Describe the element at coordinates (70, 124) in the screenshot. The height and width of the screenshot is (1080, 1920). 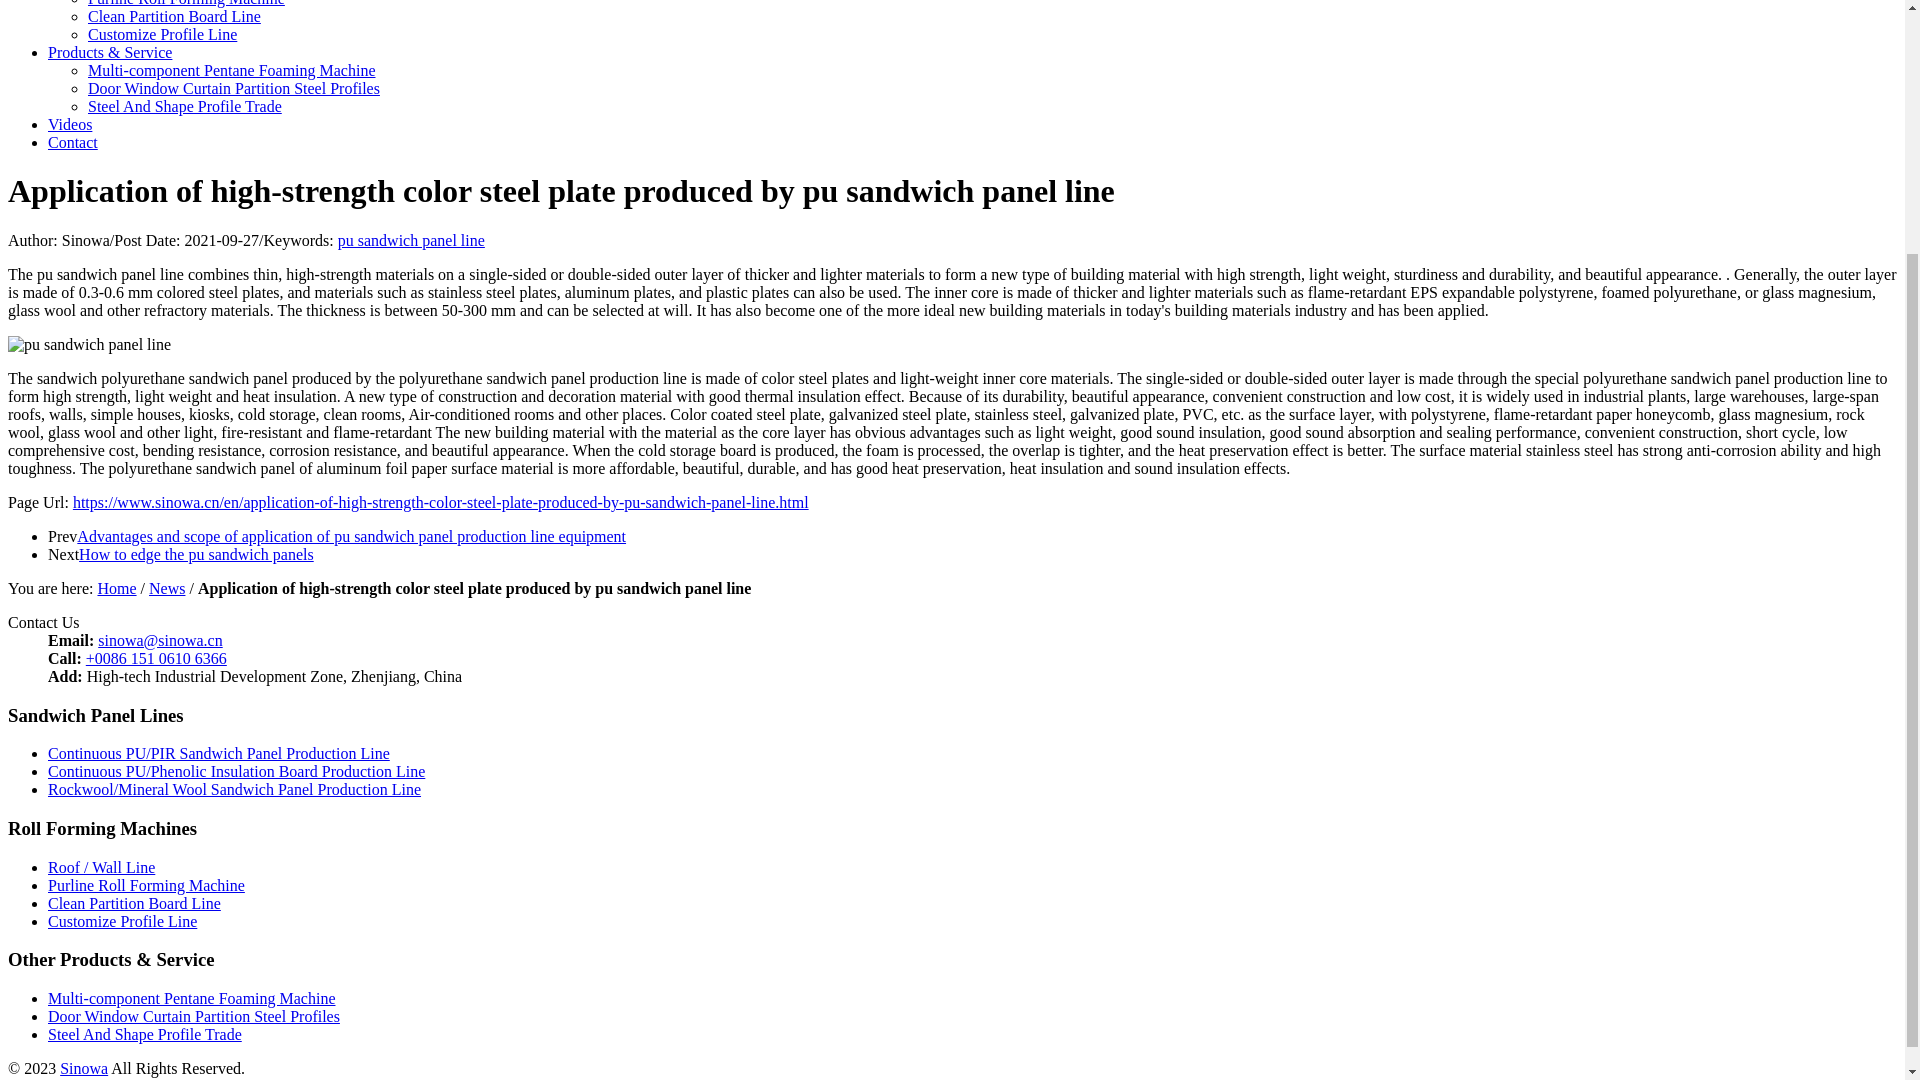
I see `Videos` at that location.